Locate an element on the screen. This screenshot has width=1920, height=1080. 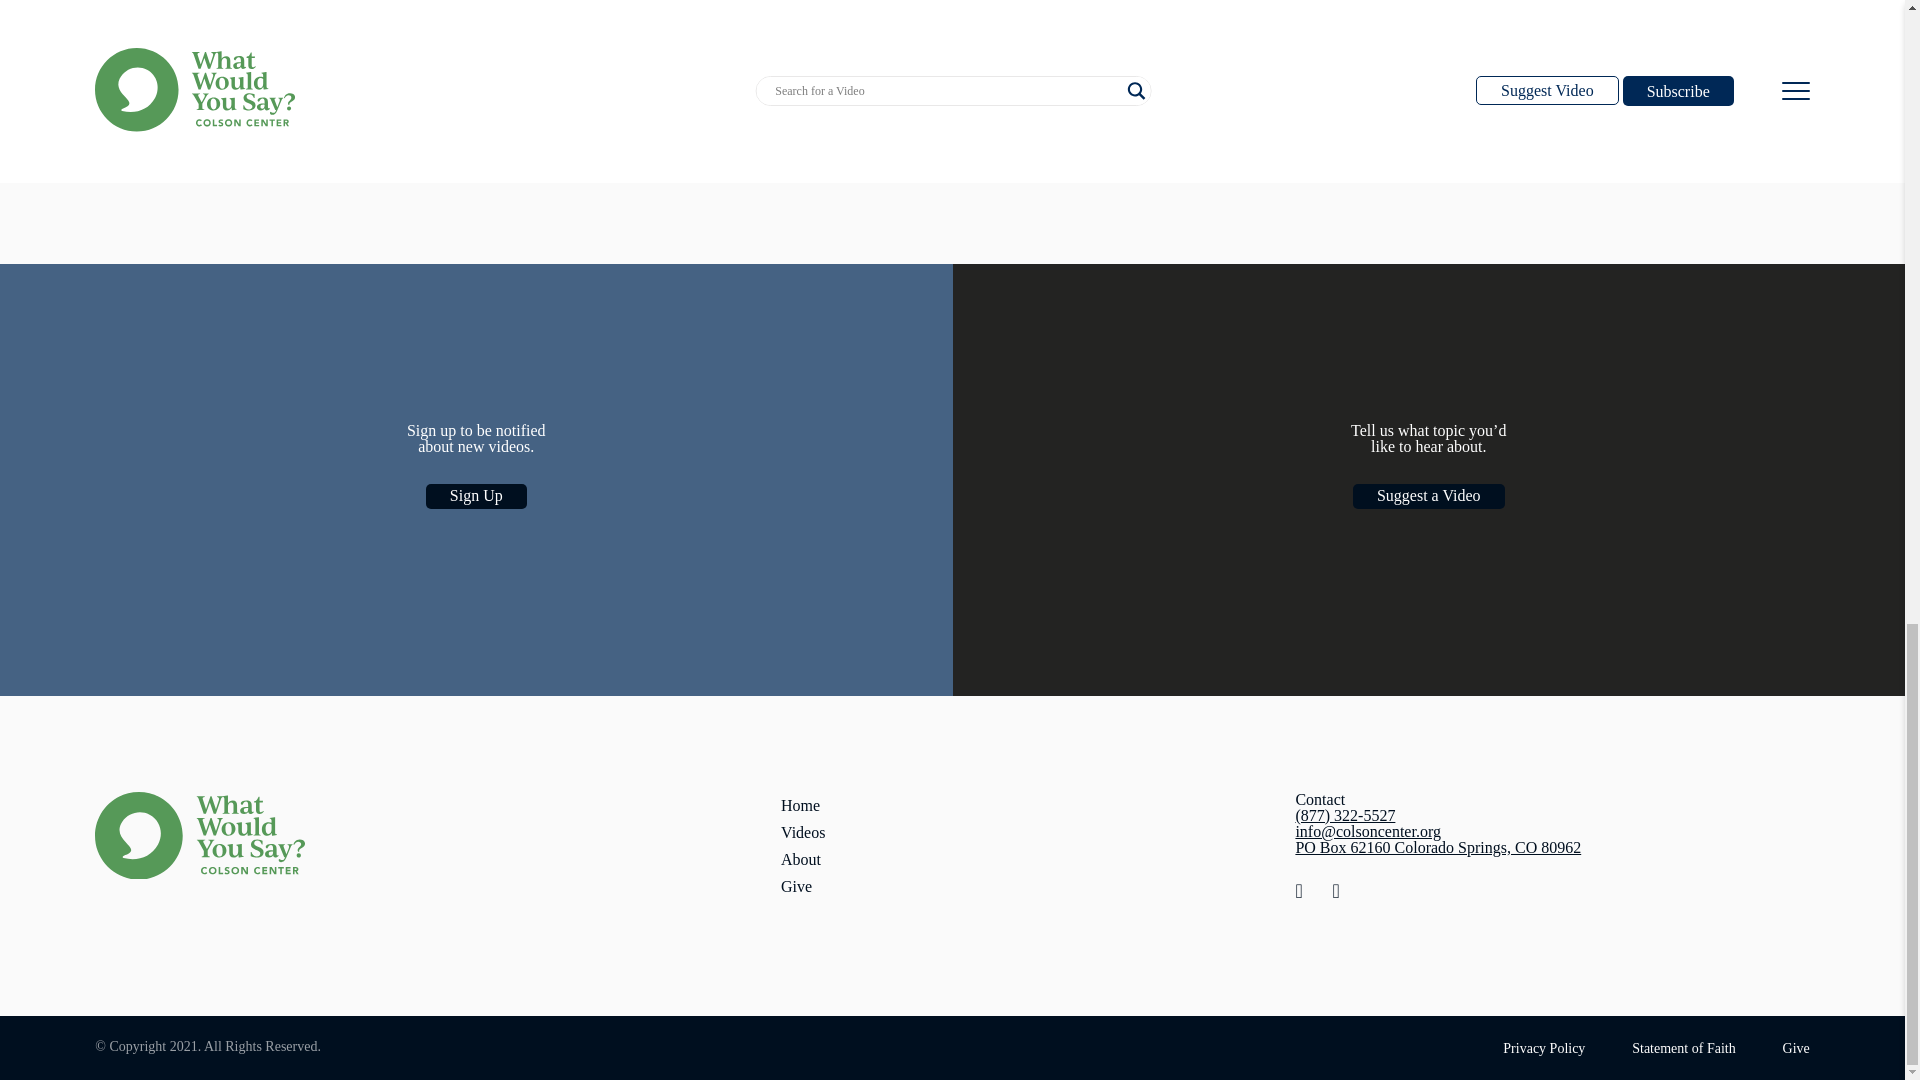
Suggest a Video is located at coordinates (1429, 496).